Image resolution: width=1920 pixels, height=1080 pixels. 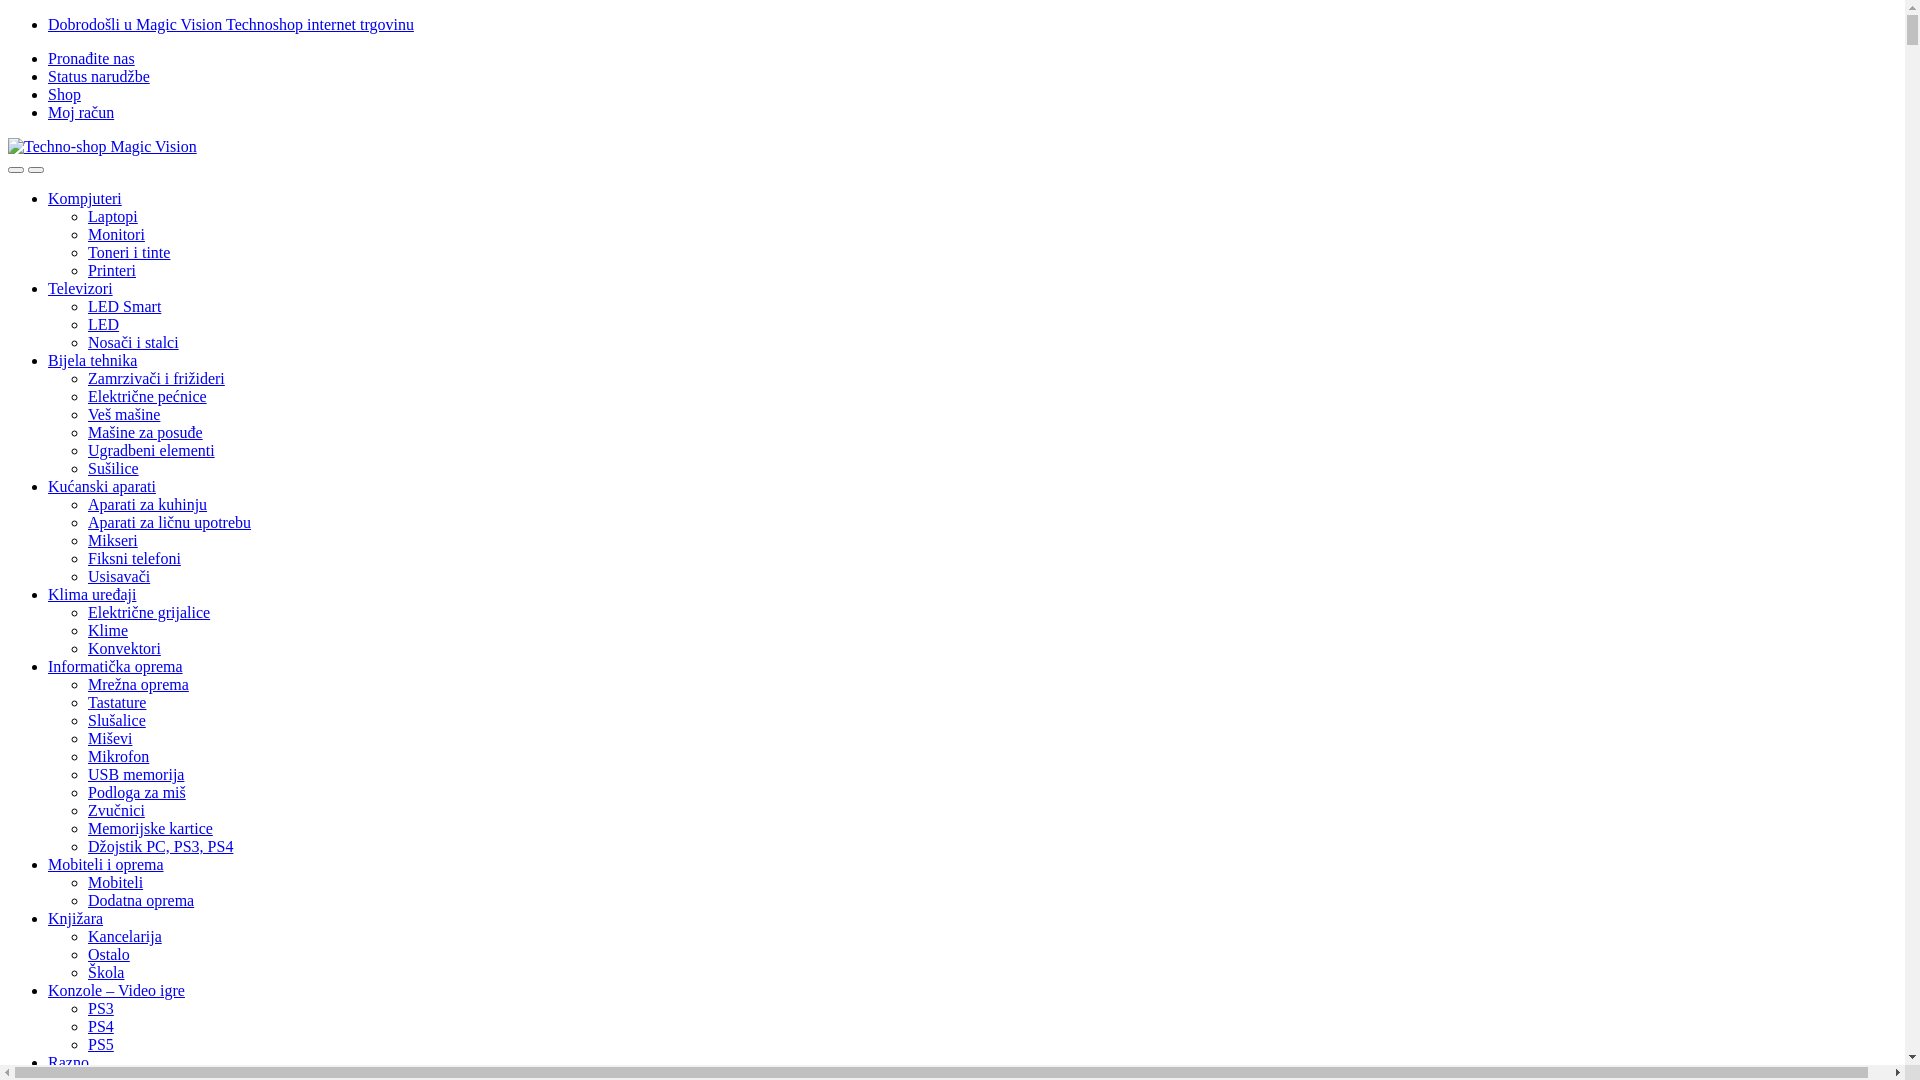 I want to click on Ostalo, so click(x=109, y=954).